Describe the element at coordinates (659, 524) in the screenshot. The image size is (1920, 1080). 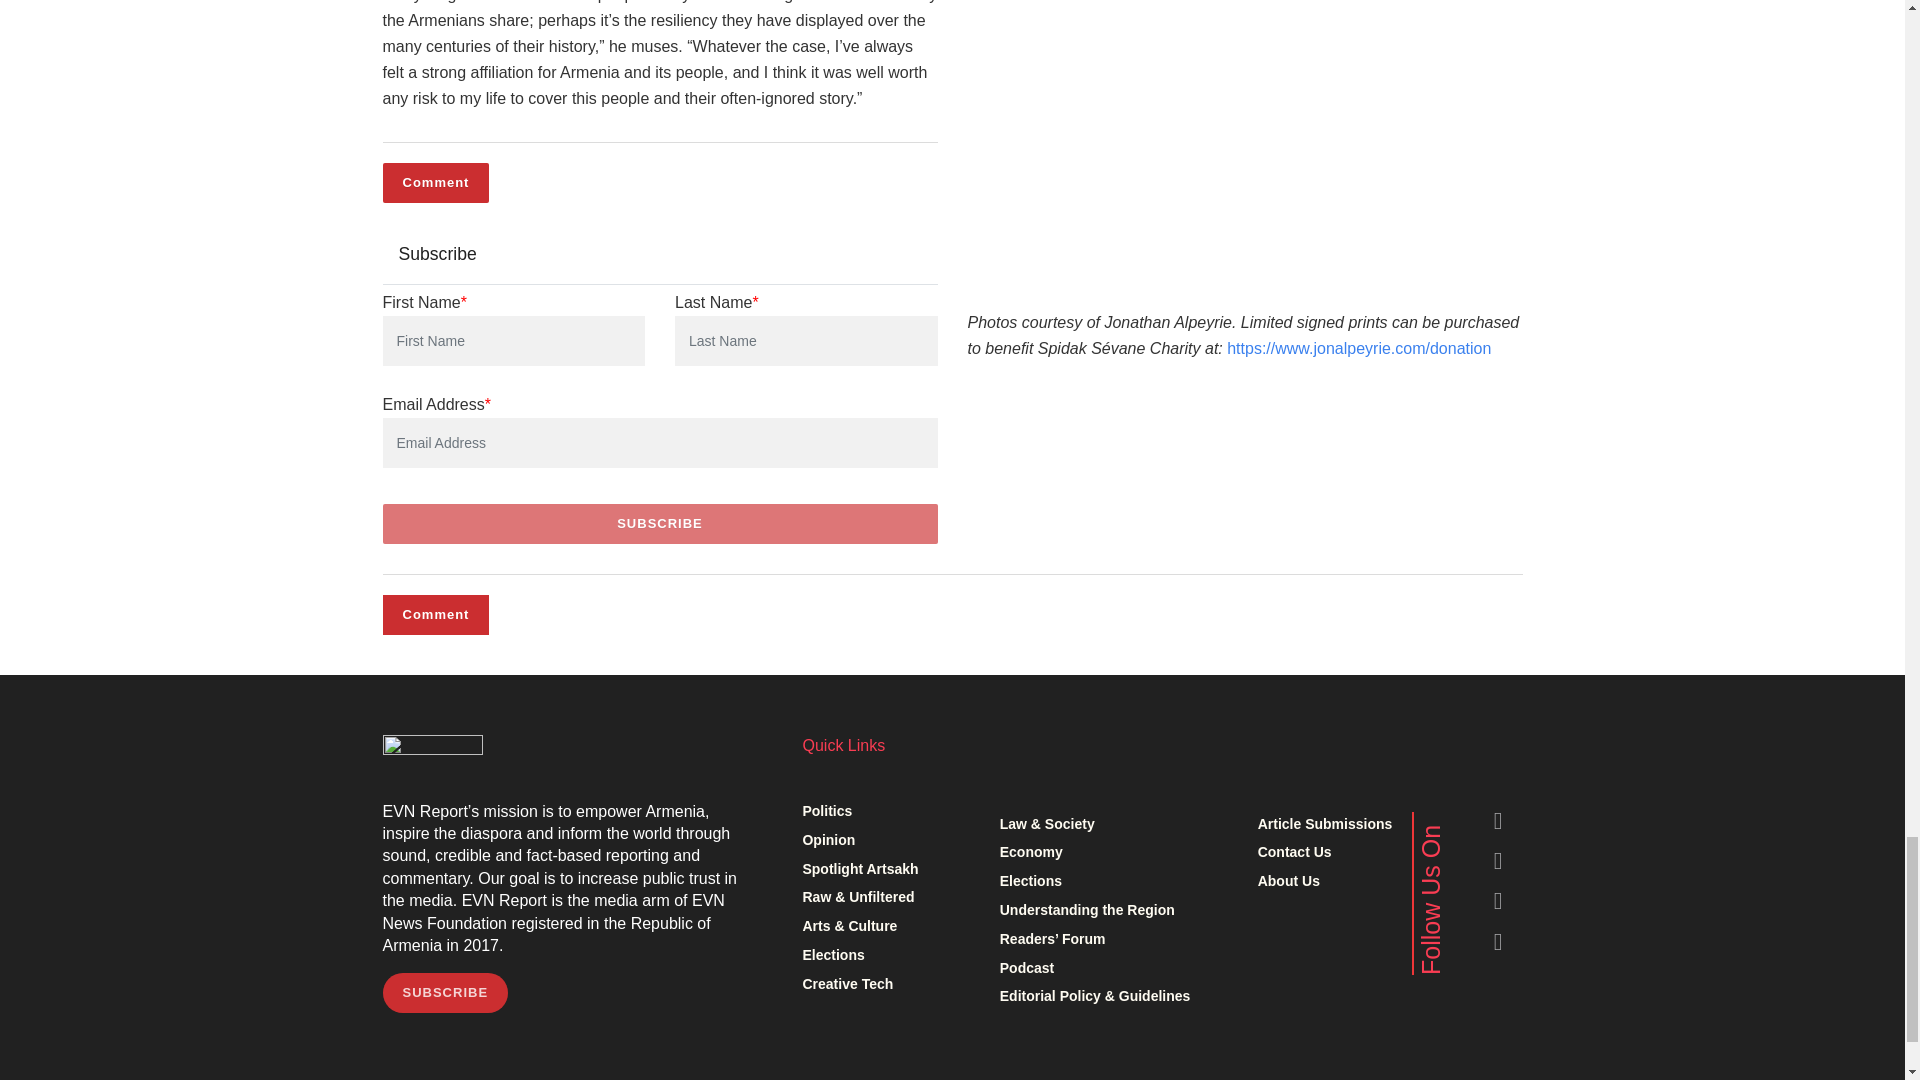
I see `Subscribe` at that location.